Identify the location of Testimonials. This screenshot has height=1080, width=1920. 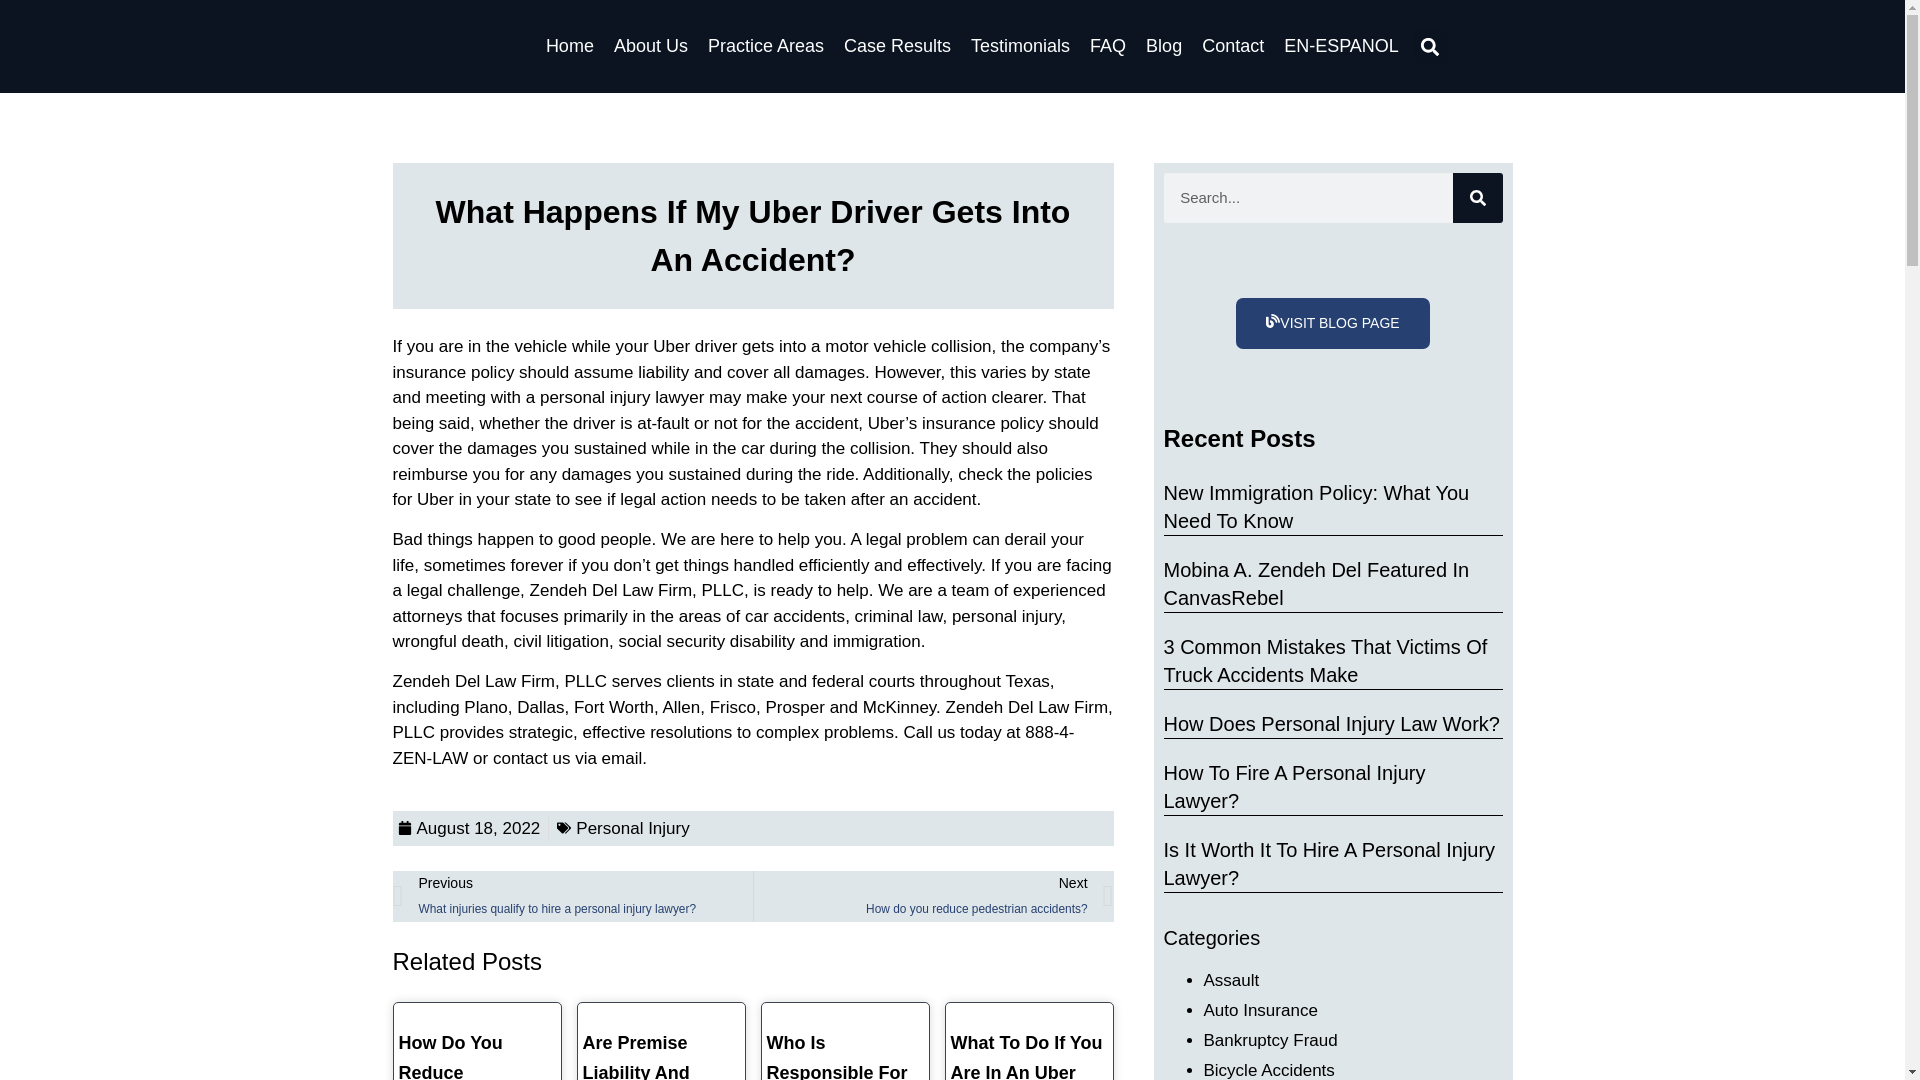
(1020, 46).